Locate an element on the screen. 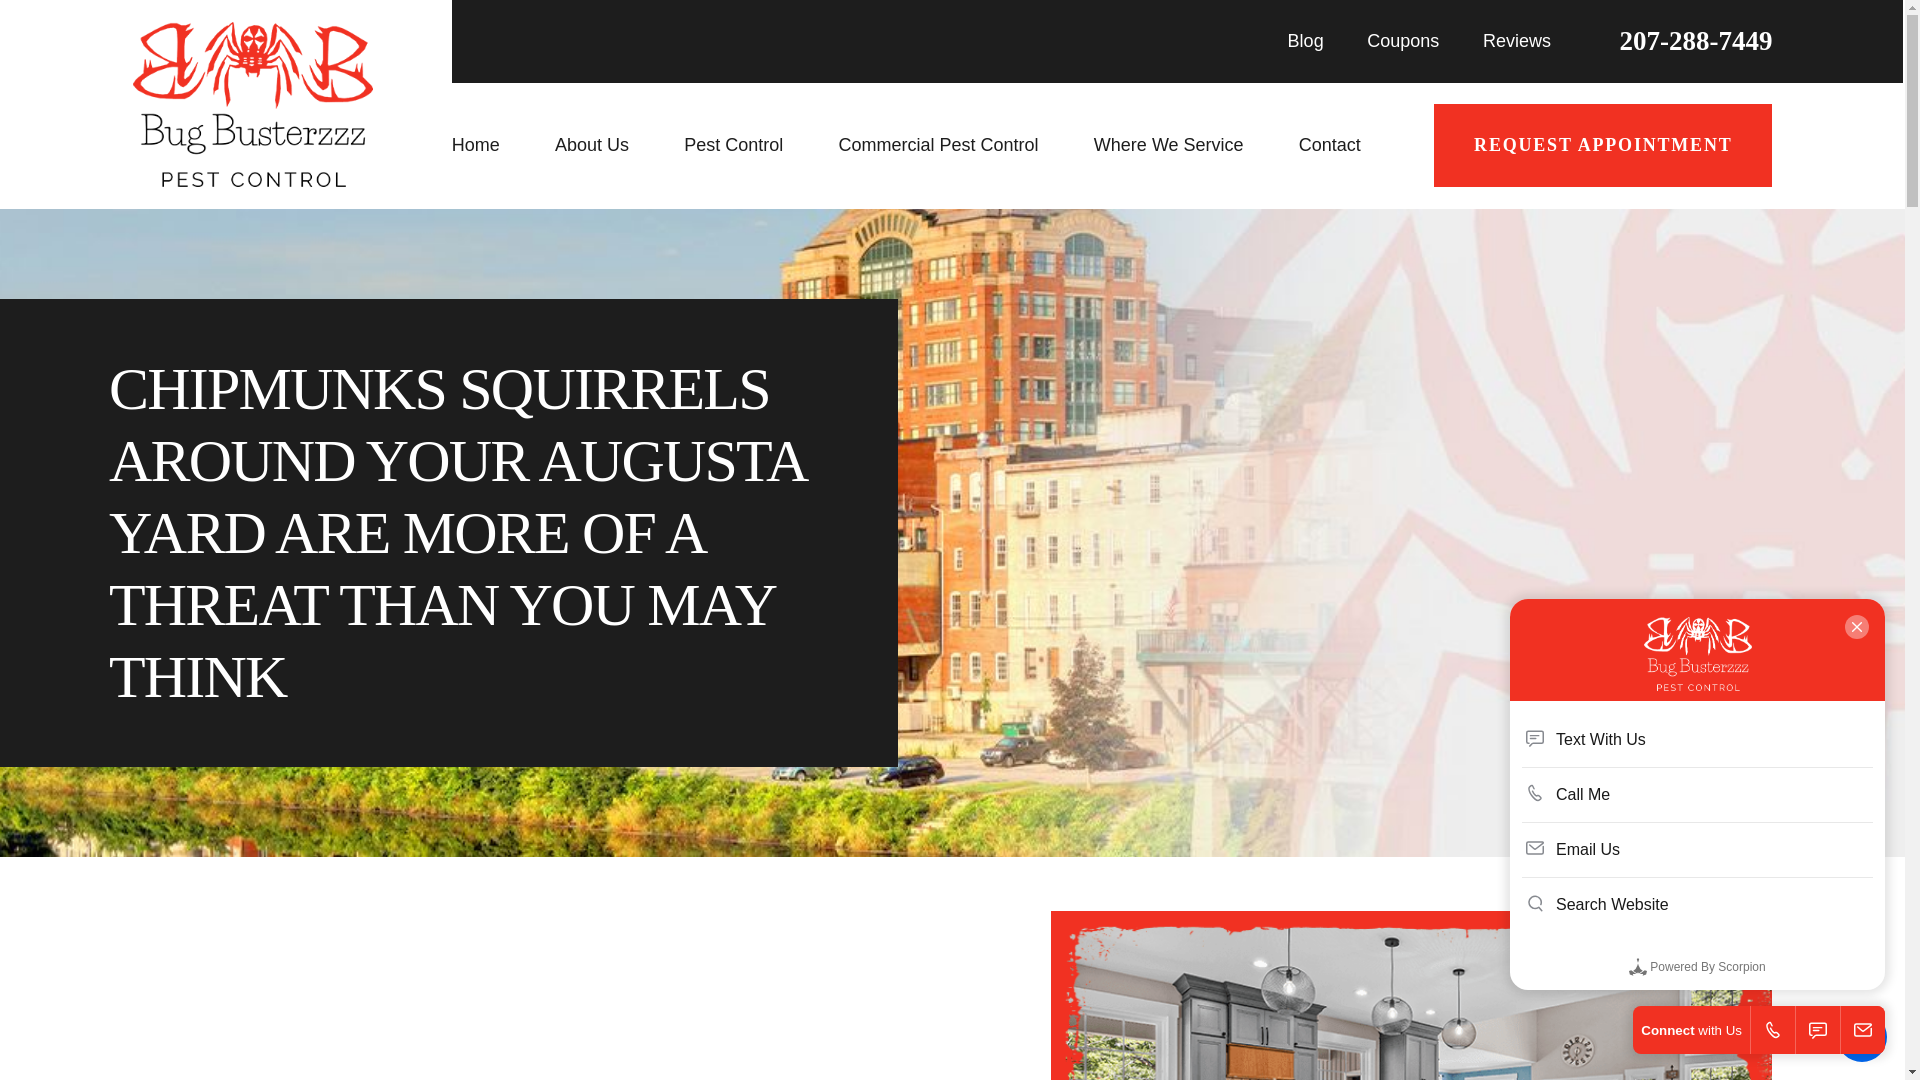 The image size is (1920, 1080). About Us is located at coordinates (612, 145).